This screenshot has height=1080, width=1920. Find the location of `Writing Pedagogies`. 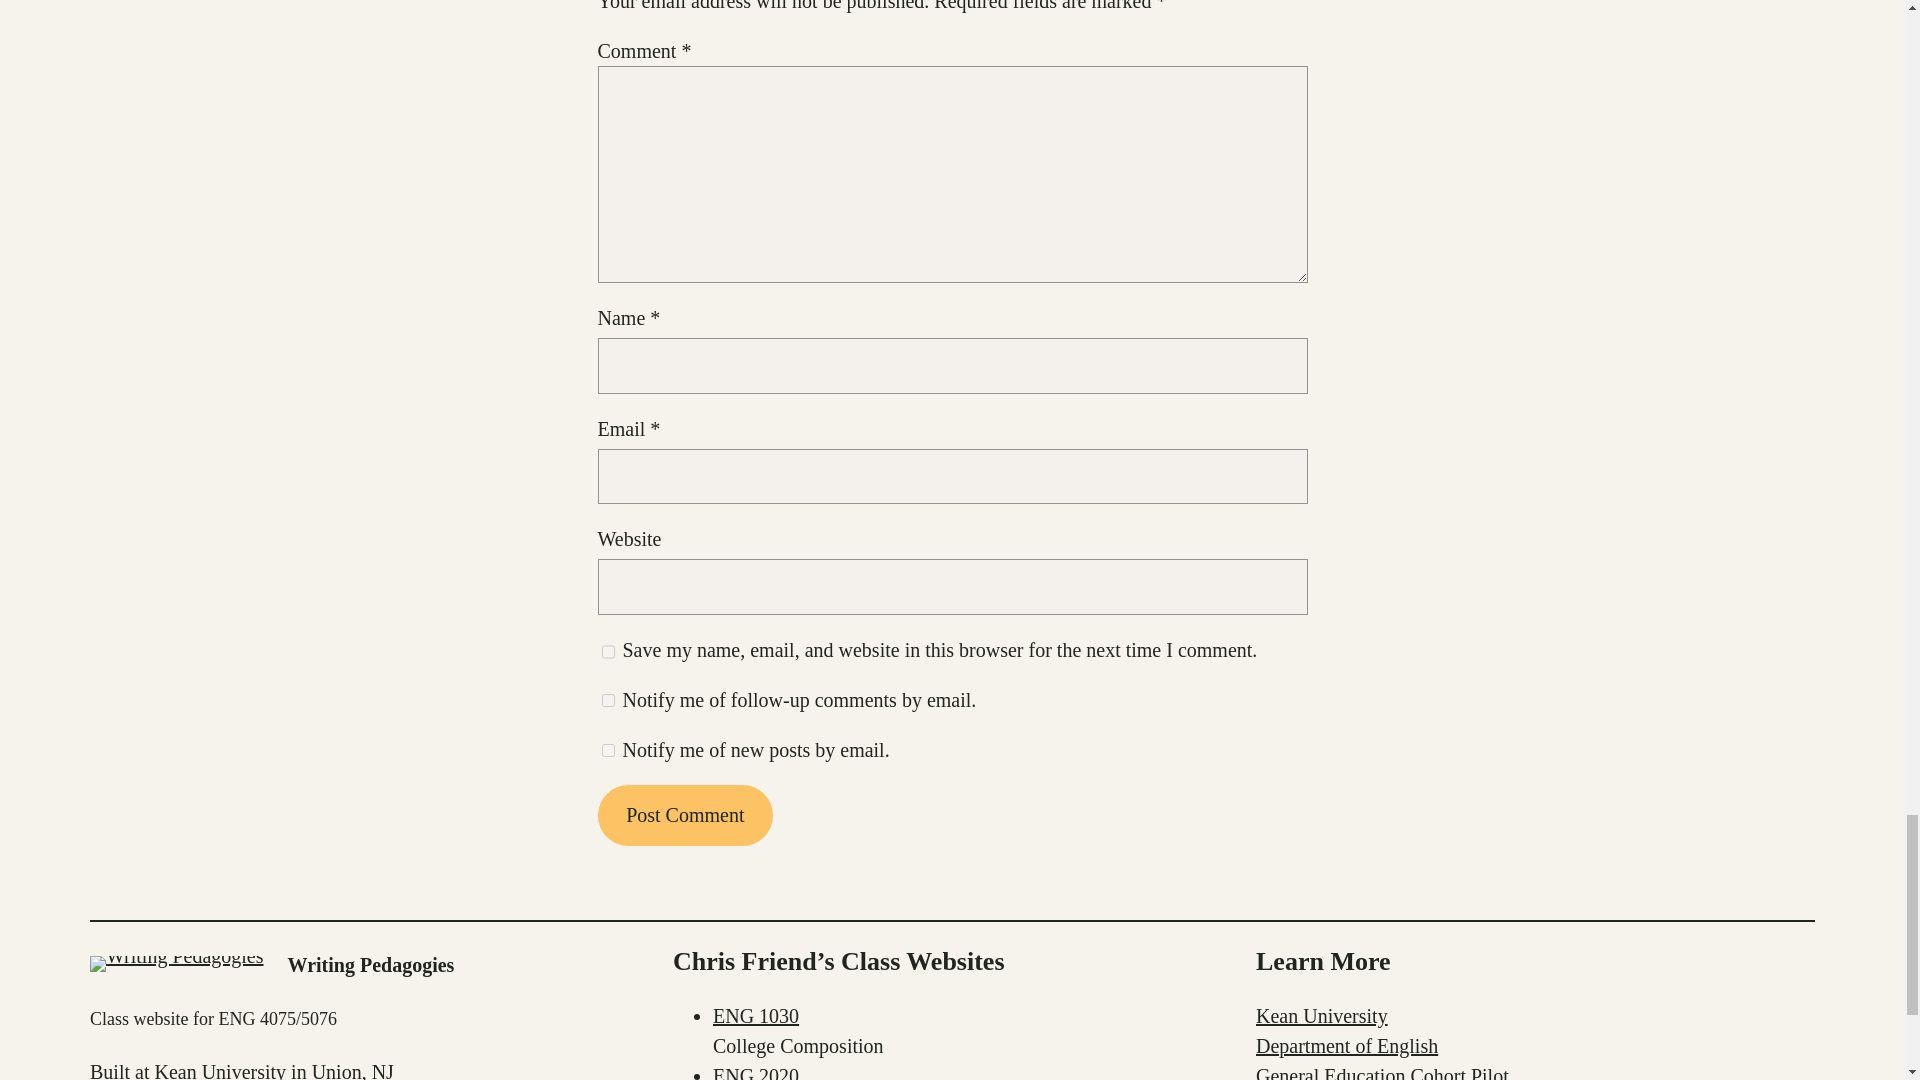

Writing Pedagogies is located at coordinates (372, 964).